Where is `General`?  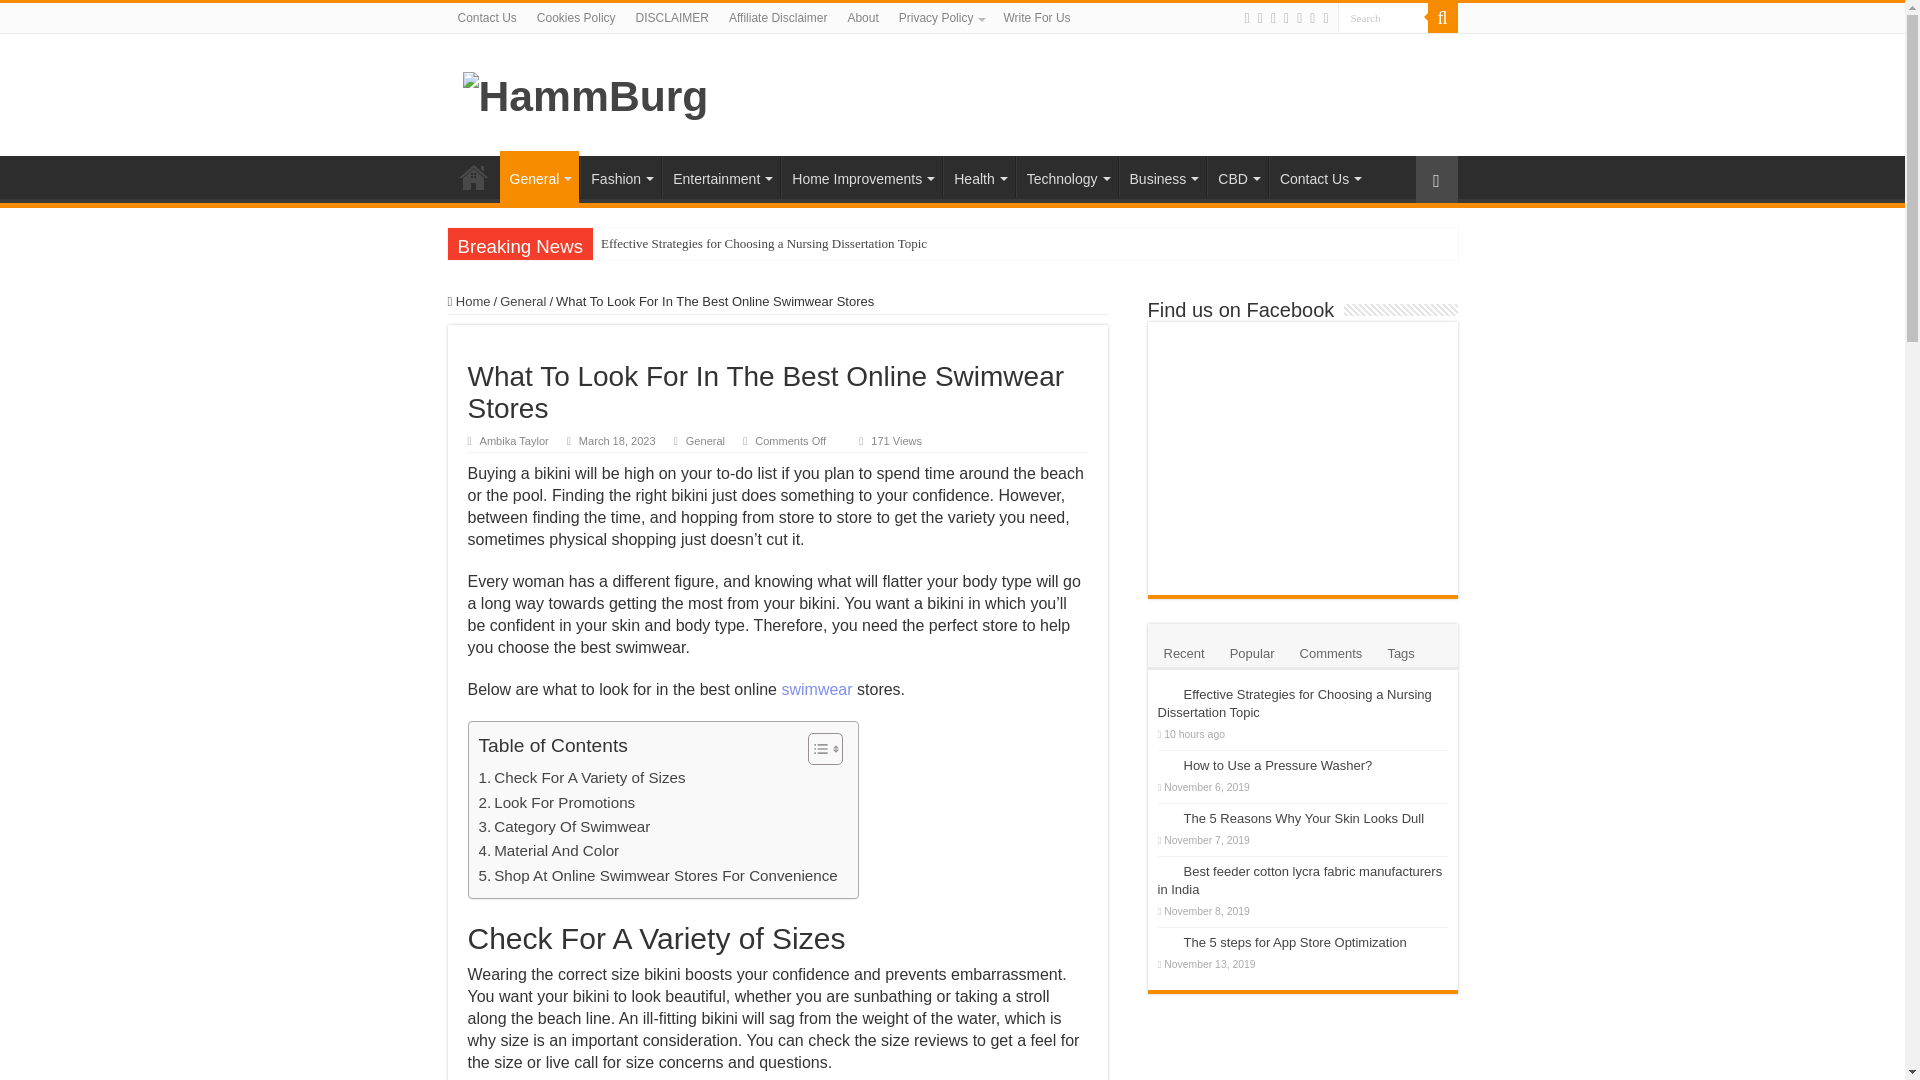 General is located at coordinates (539, 177).